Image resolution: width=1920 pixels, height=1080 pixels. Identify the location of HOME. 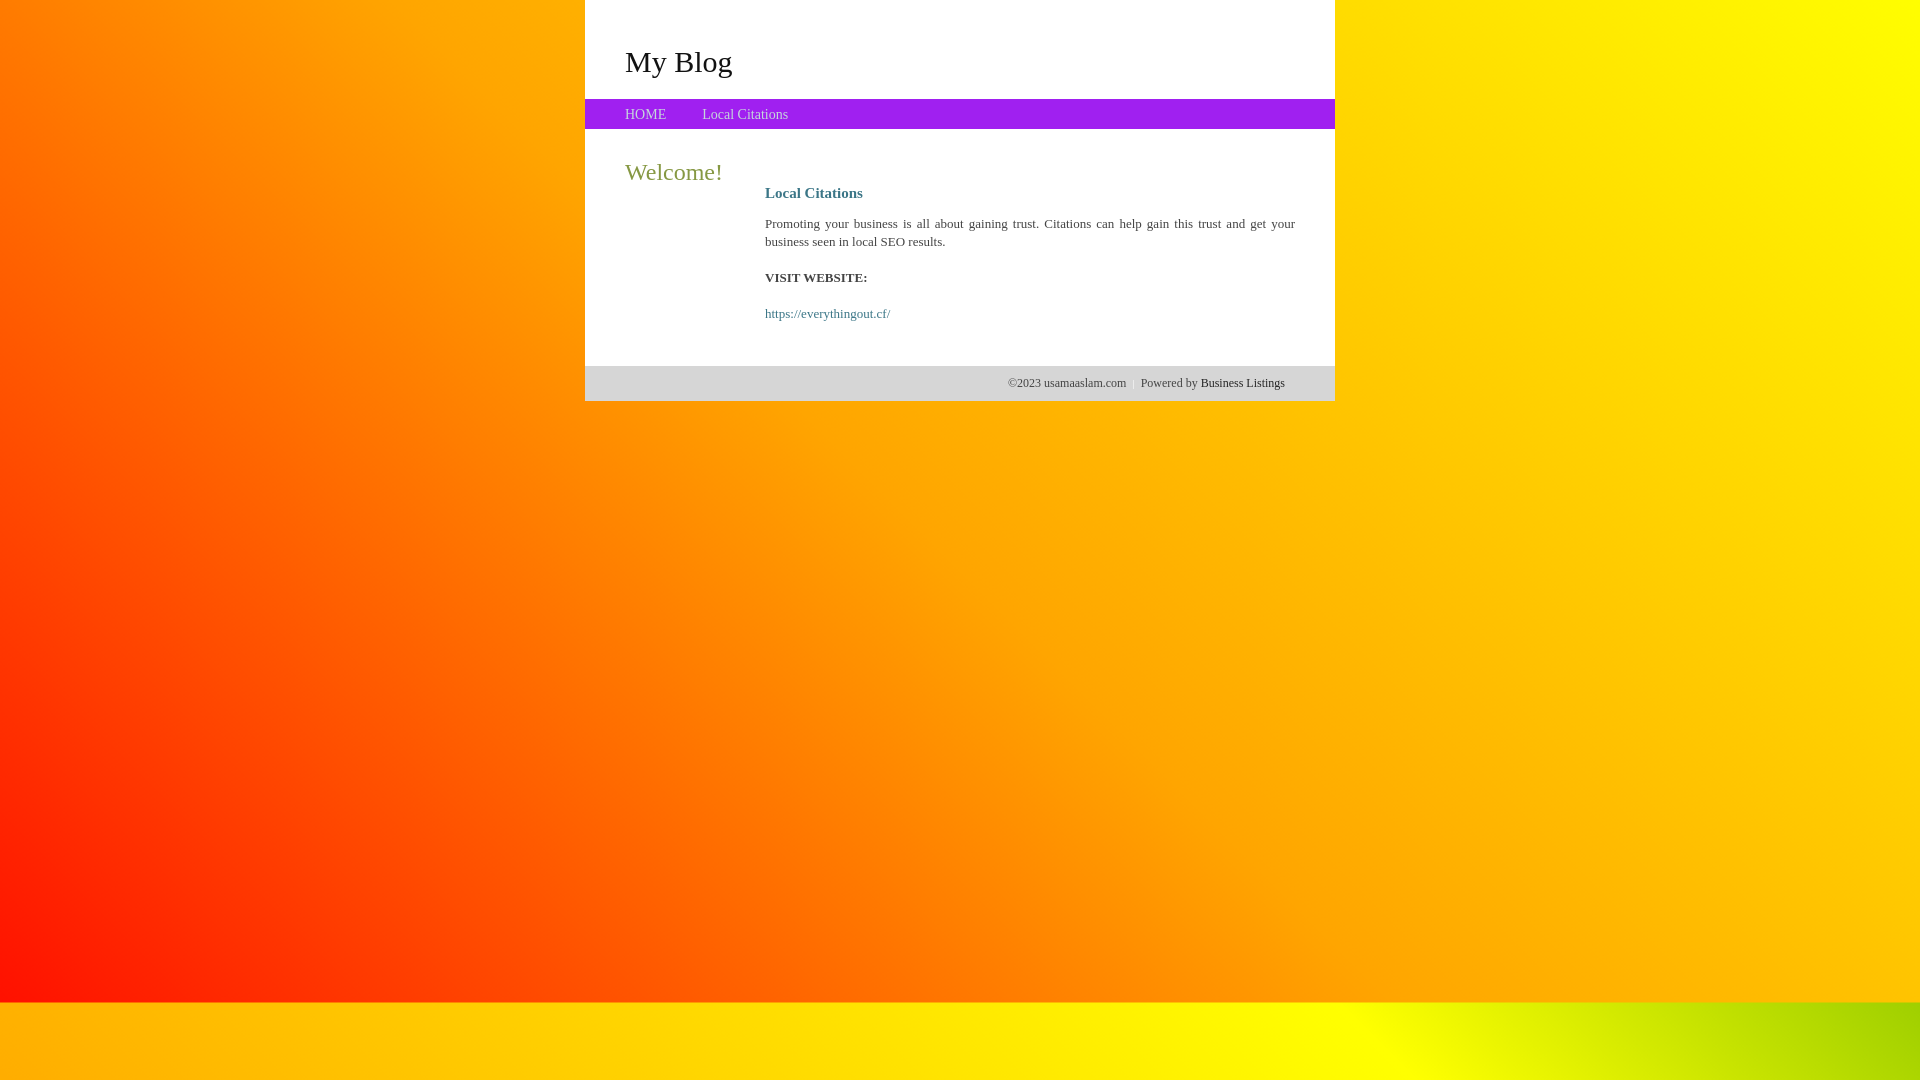
(646, 114).